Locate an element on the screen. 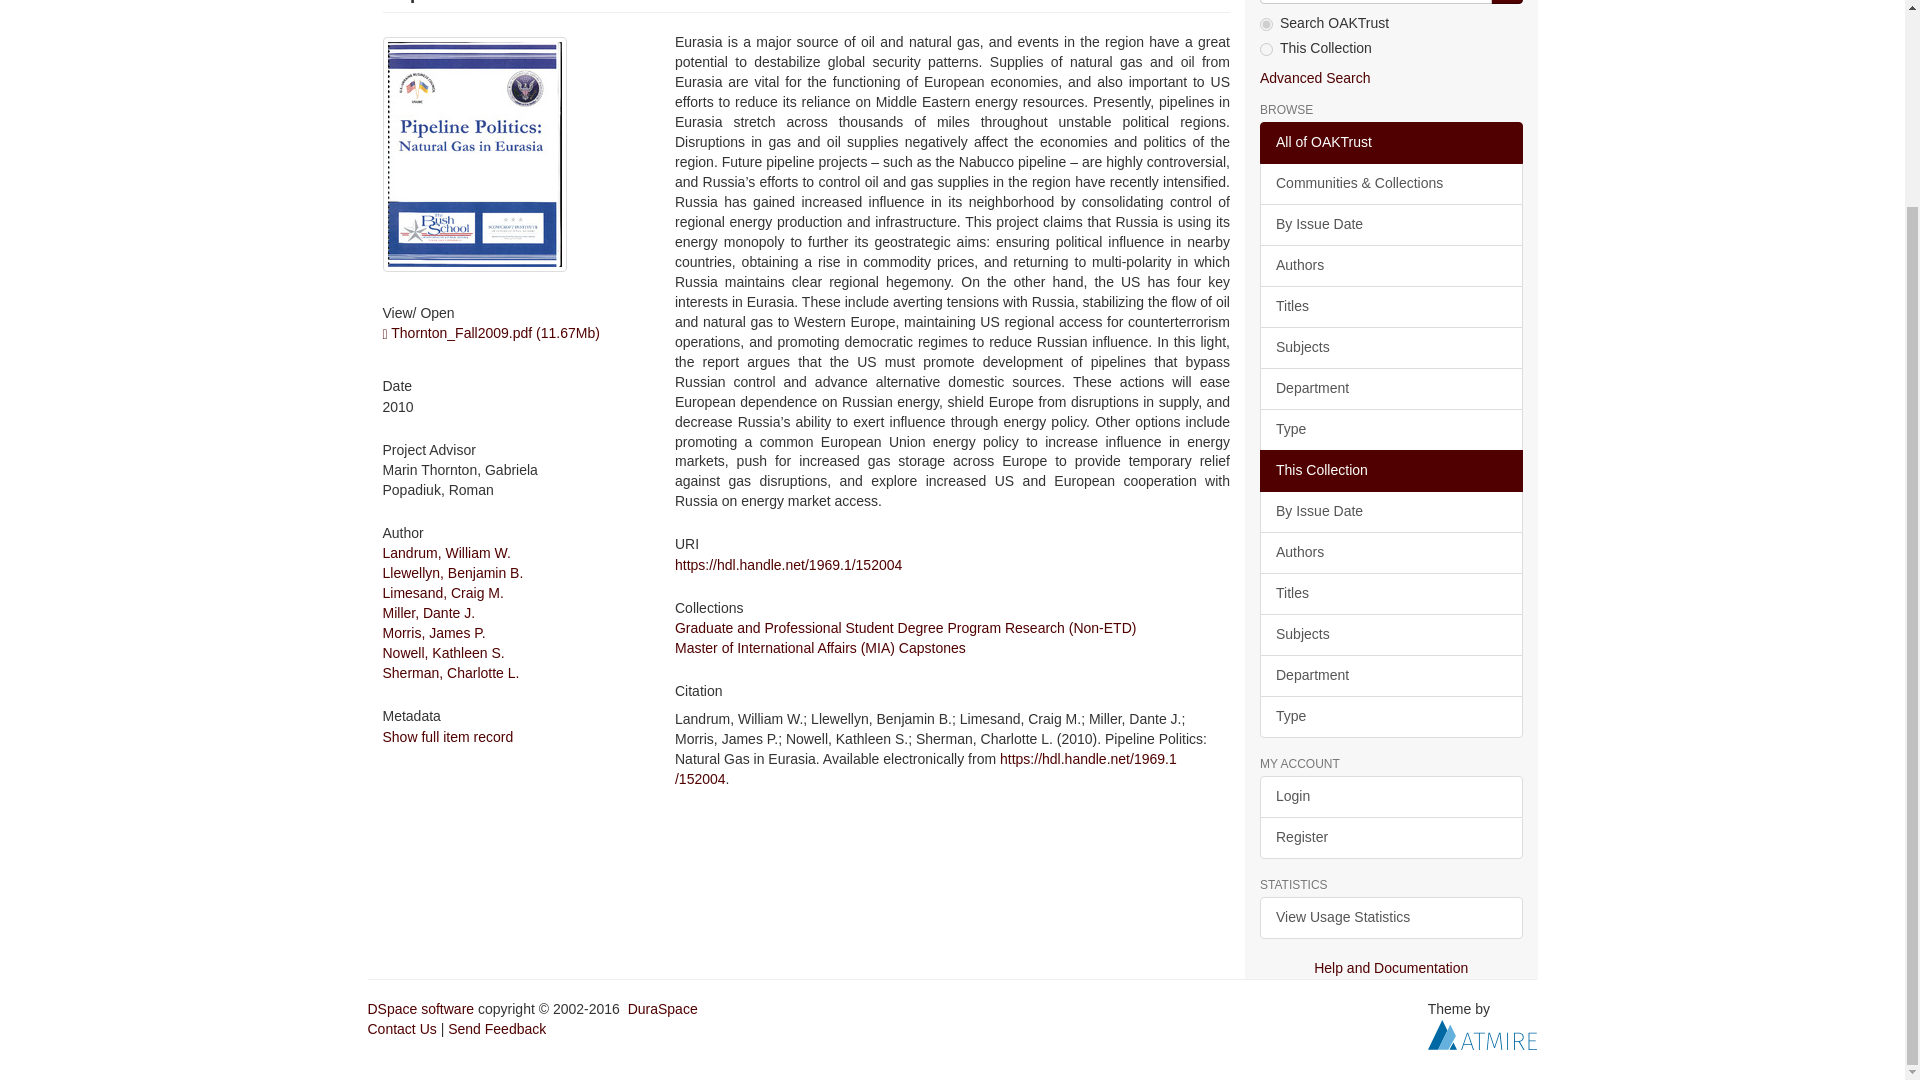 The width and height of the screenshot is (1920, 1080). Limesand, Craig M. is located at coordinates (442, 592).